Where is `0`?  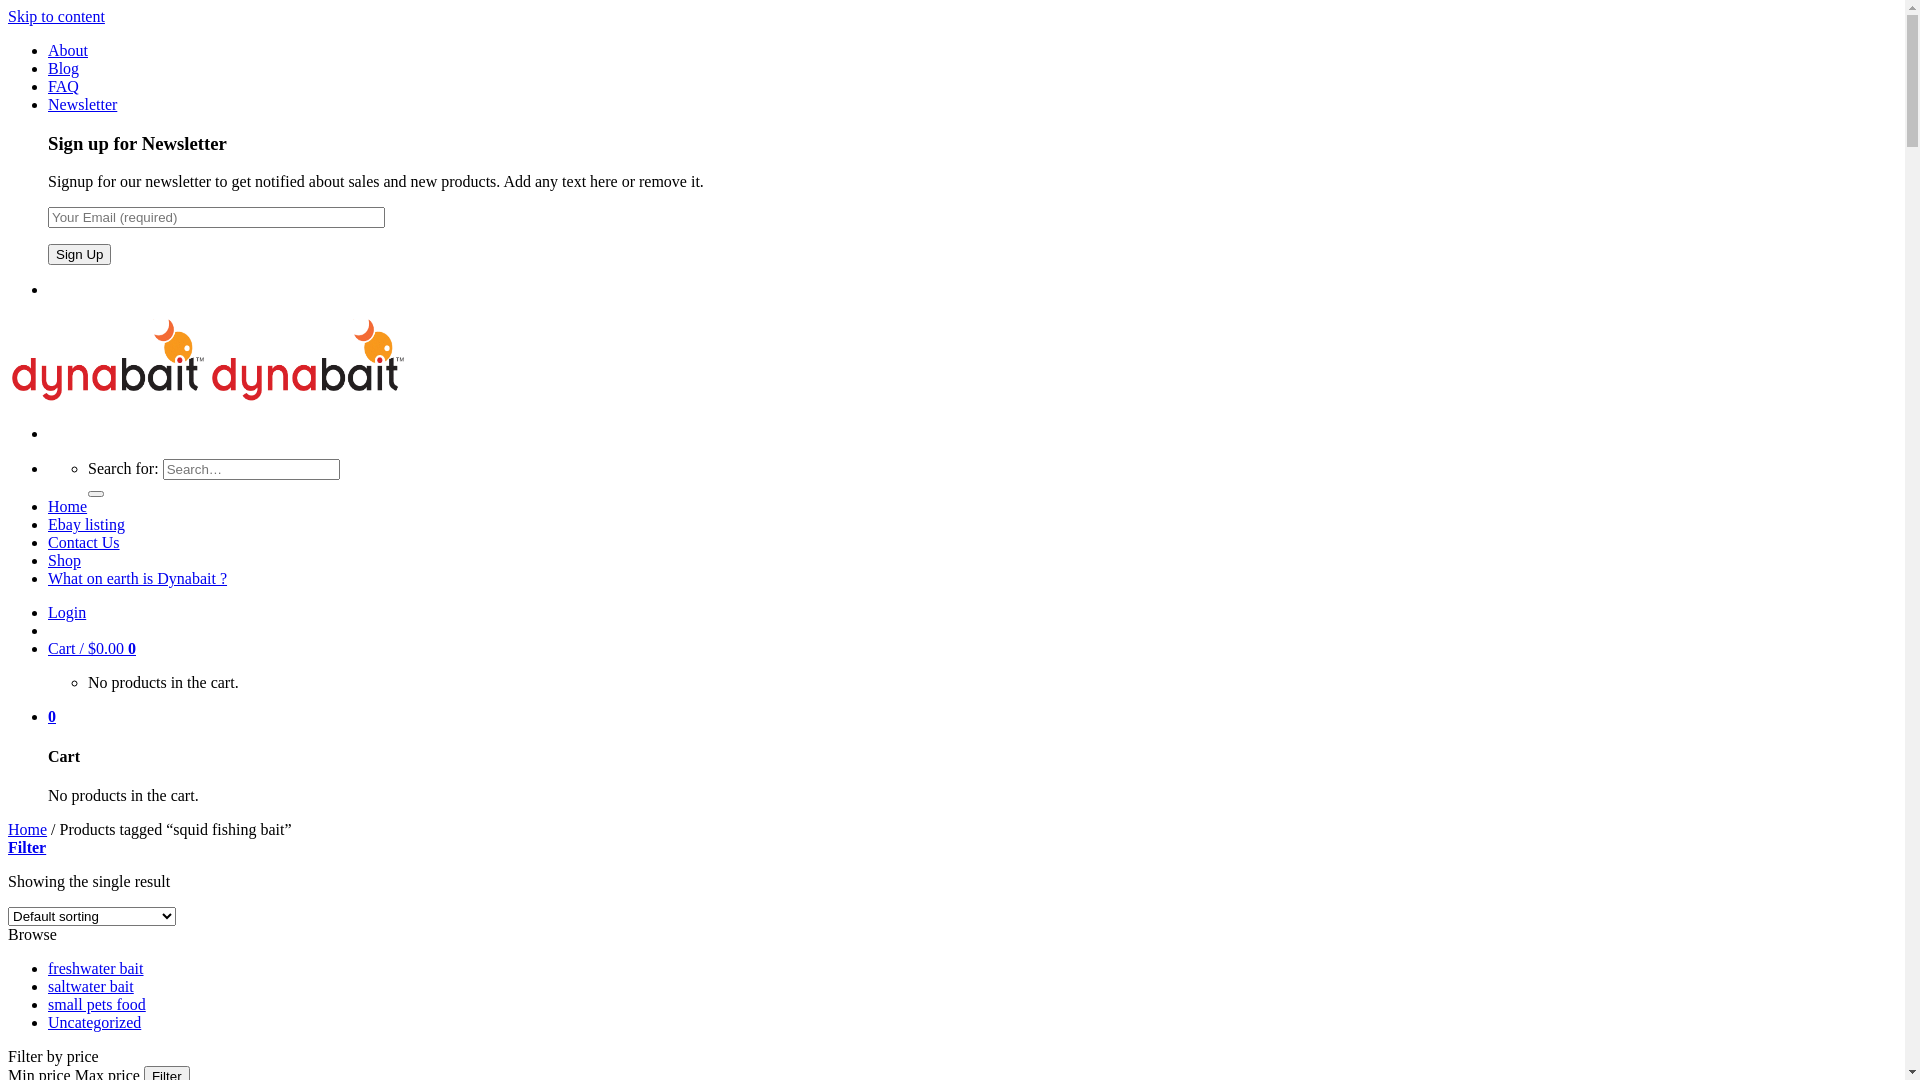 0 is located at coordinates (52, 716).